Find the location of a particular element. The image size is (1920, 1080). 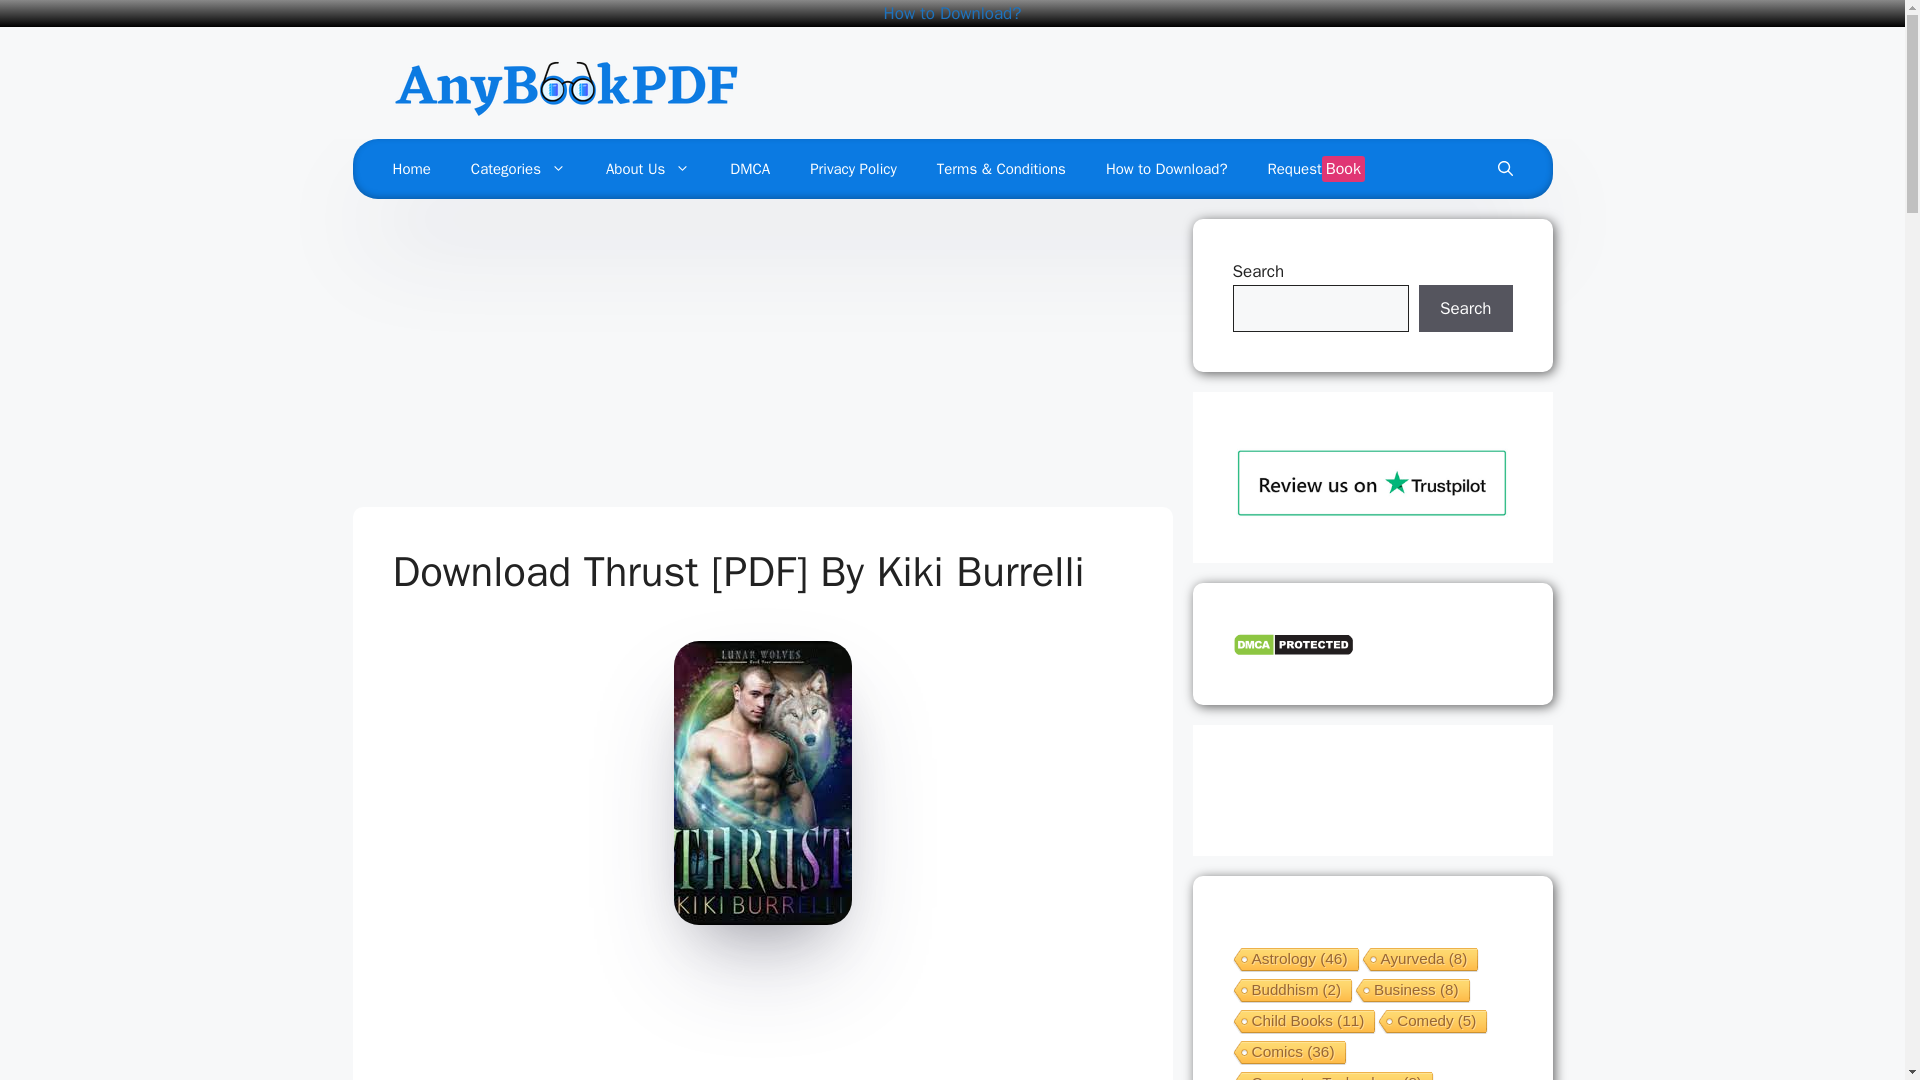

Advertisement is located at coordinates (762, 358).